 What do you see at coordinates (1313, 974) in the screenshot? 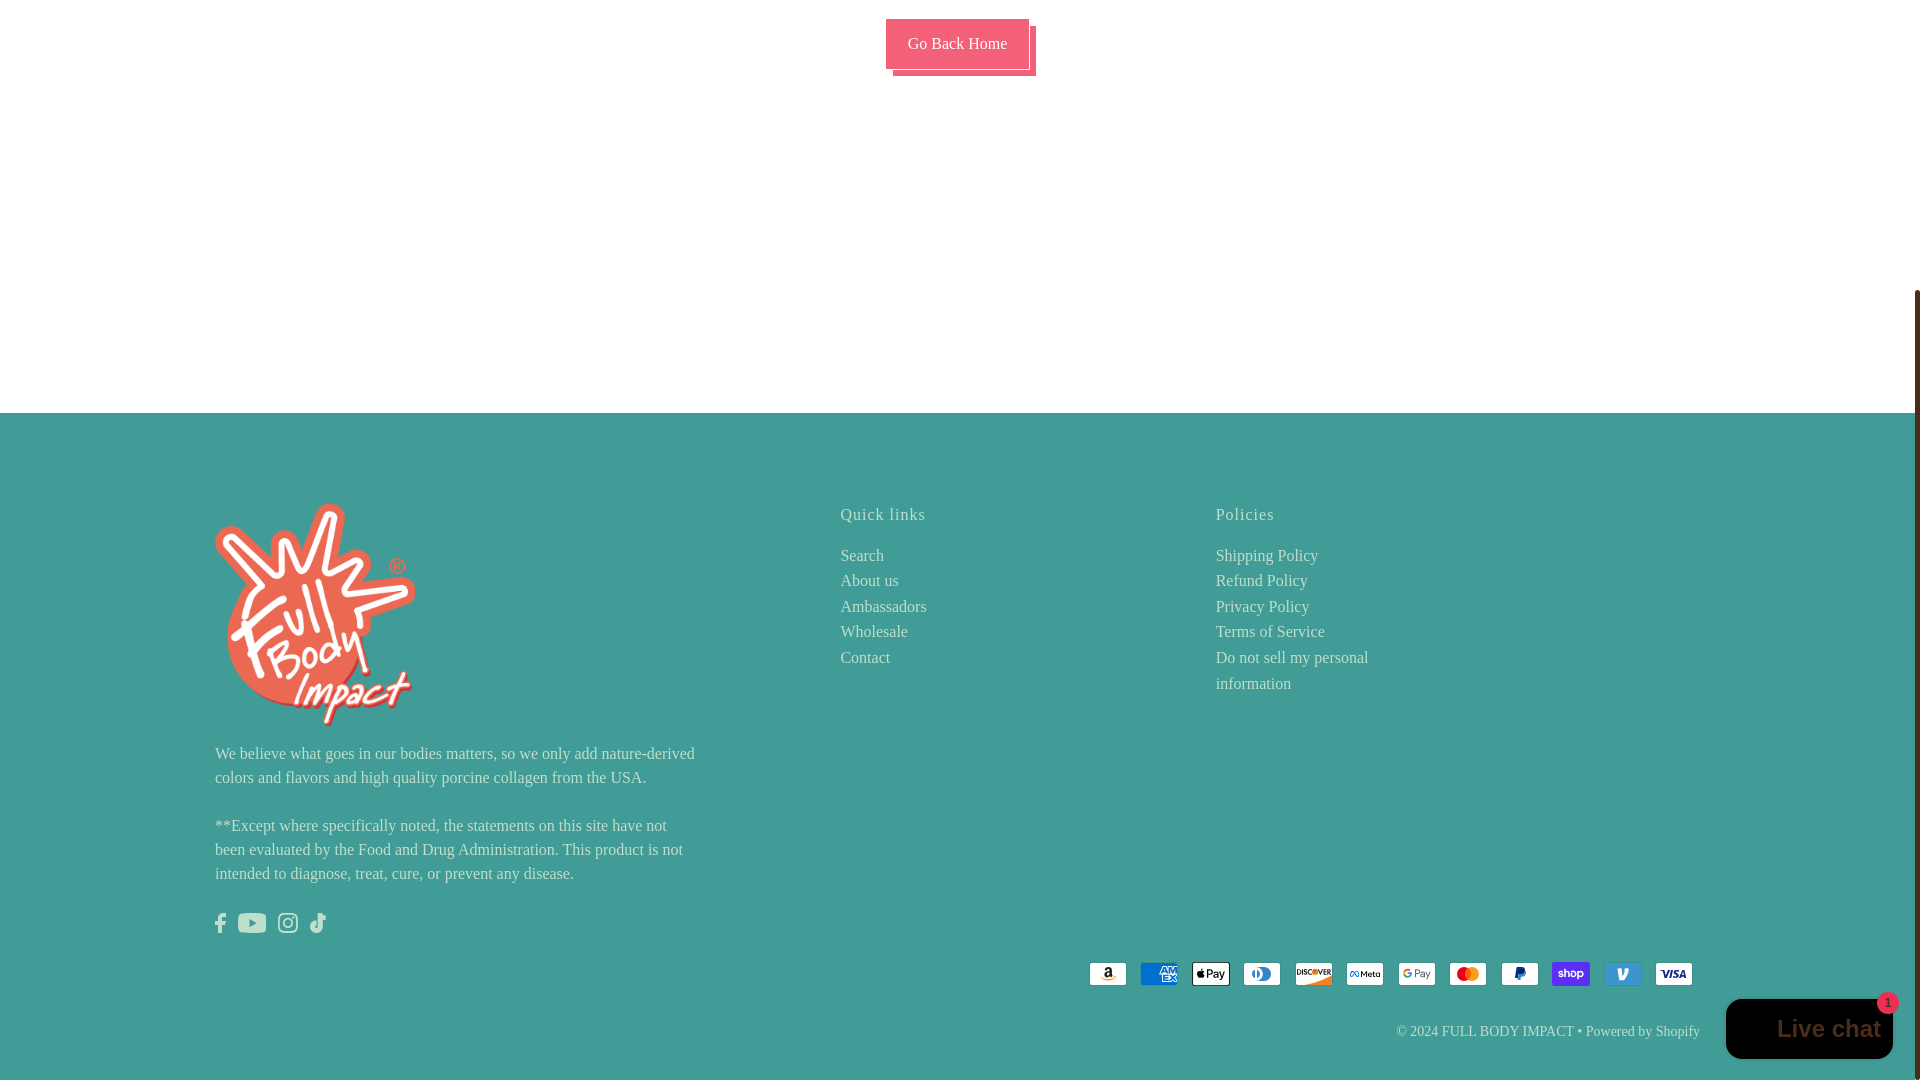
I see `Discover` at bounding box center [1313, 974].